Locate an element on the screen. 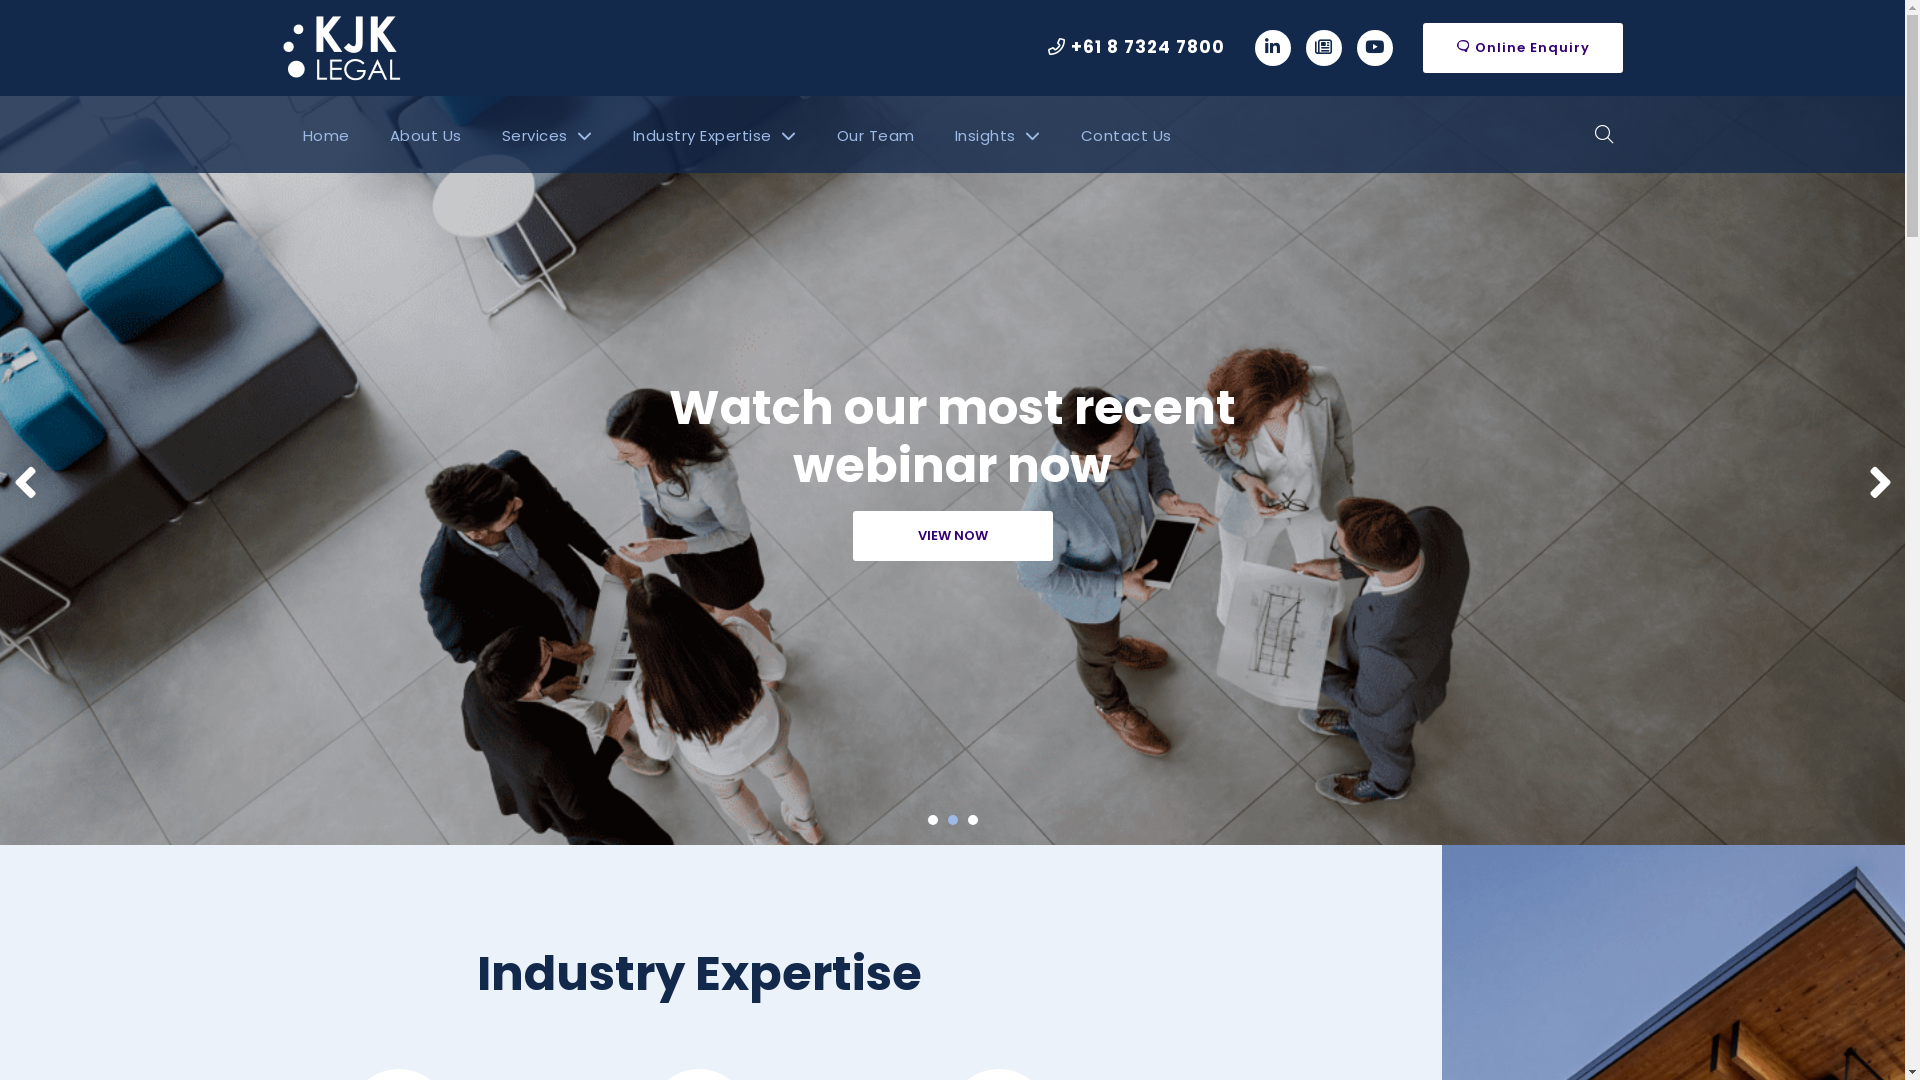 The image size is (1920, 1080). Next is located at coordinates (1880, 482).